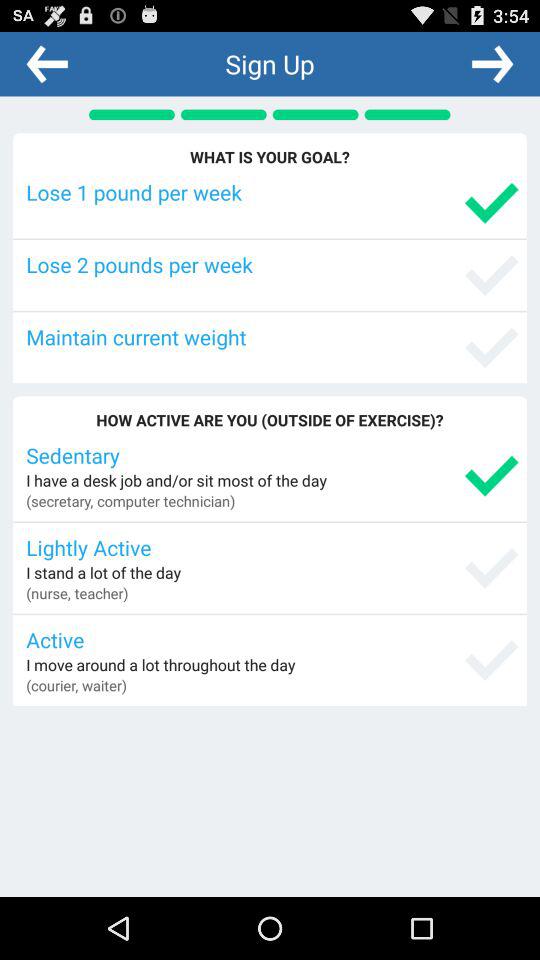 This screenshot has width=540, height=960. Describe the element at coordinates (130, 500) in the screenshot. I see `press the icon below i have a app` at that location.